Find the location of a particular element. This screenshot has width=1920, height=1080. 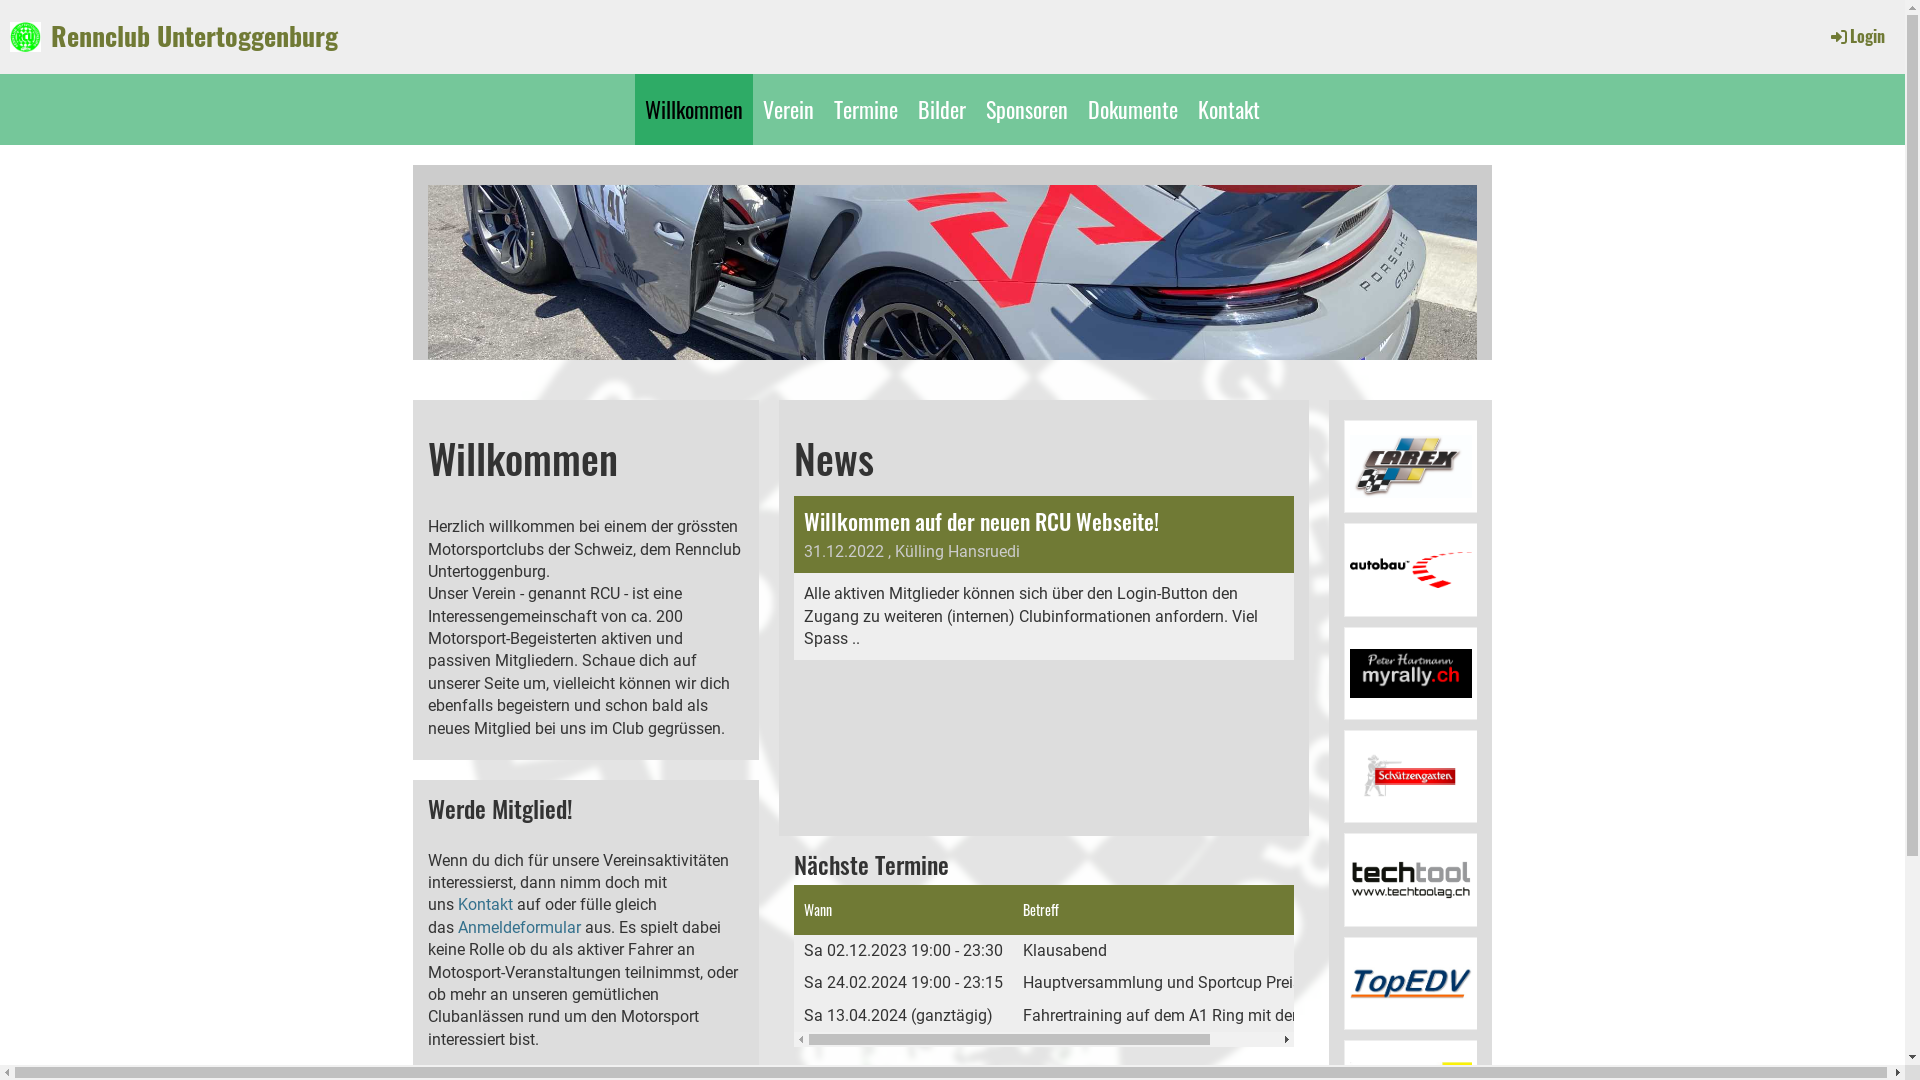

Termine is located at coordinates (866, 110).